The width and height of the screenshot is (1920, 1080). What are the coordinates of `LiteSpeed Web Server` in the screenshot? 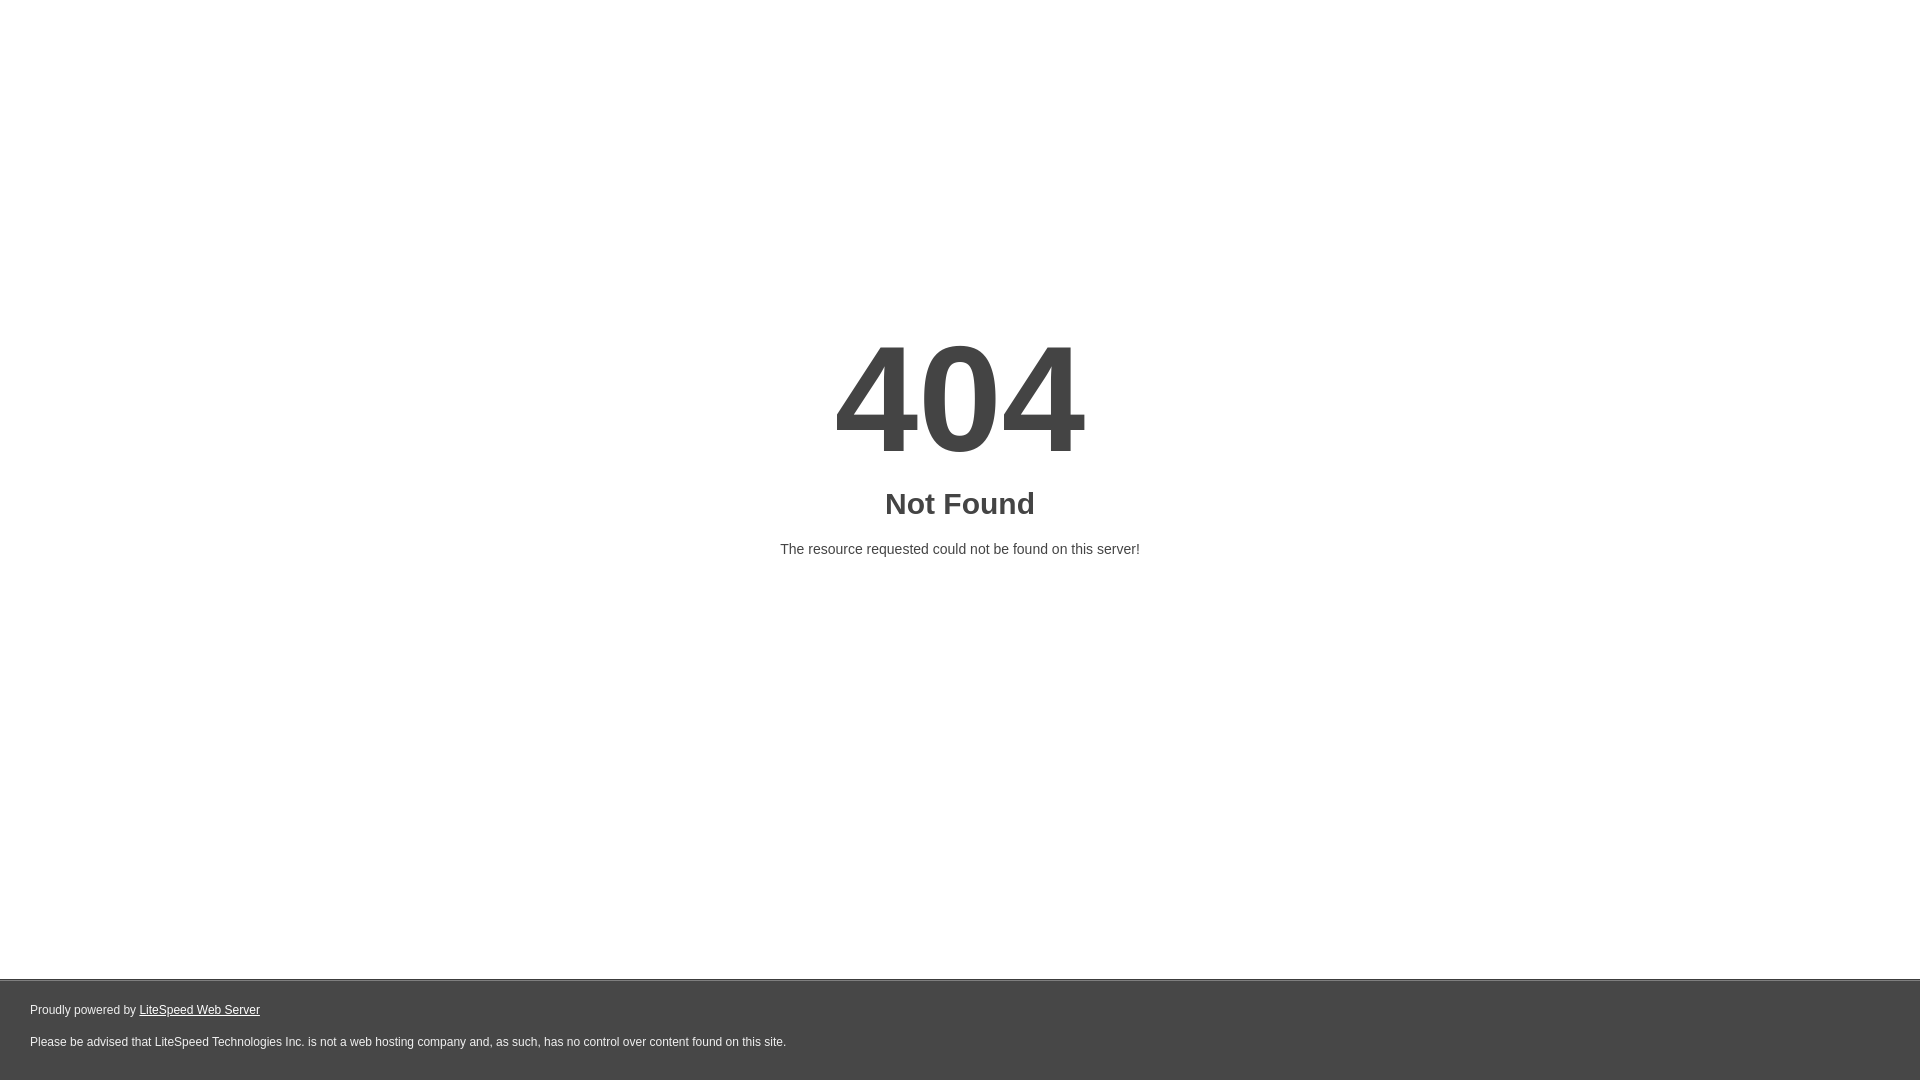 It's located at (200, 1010).